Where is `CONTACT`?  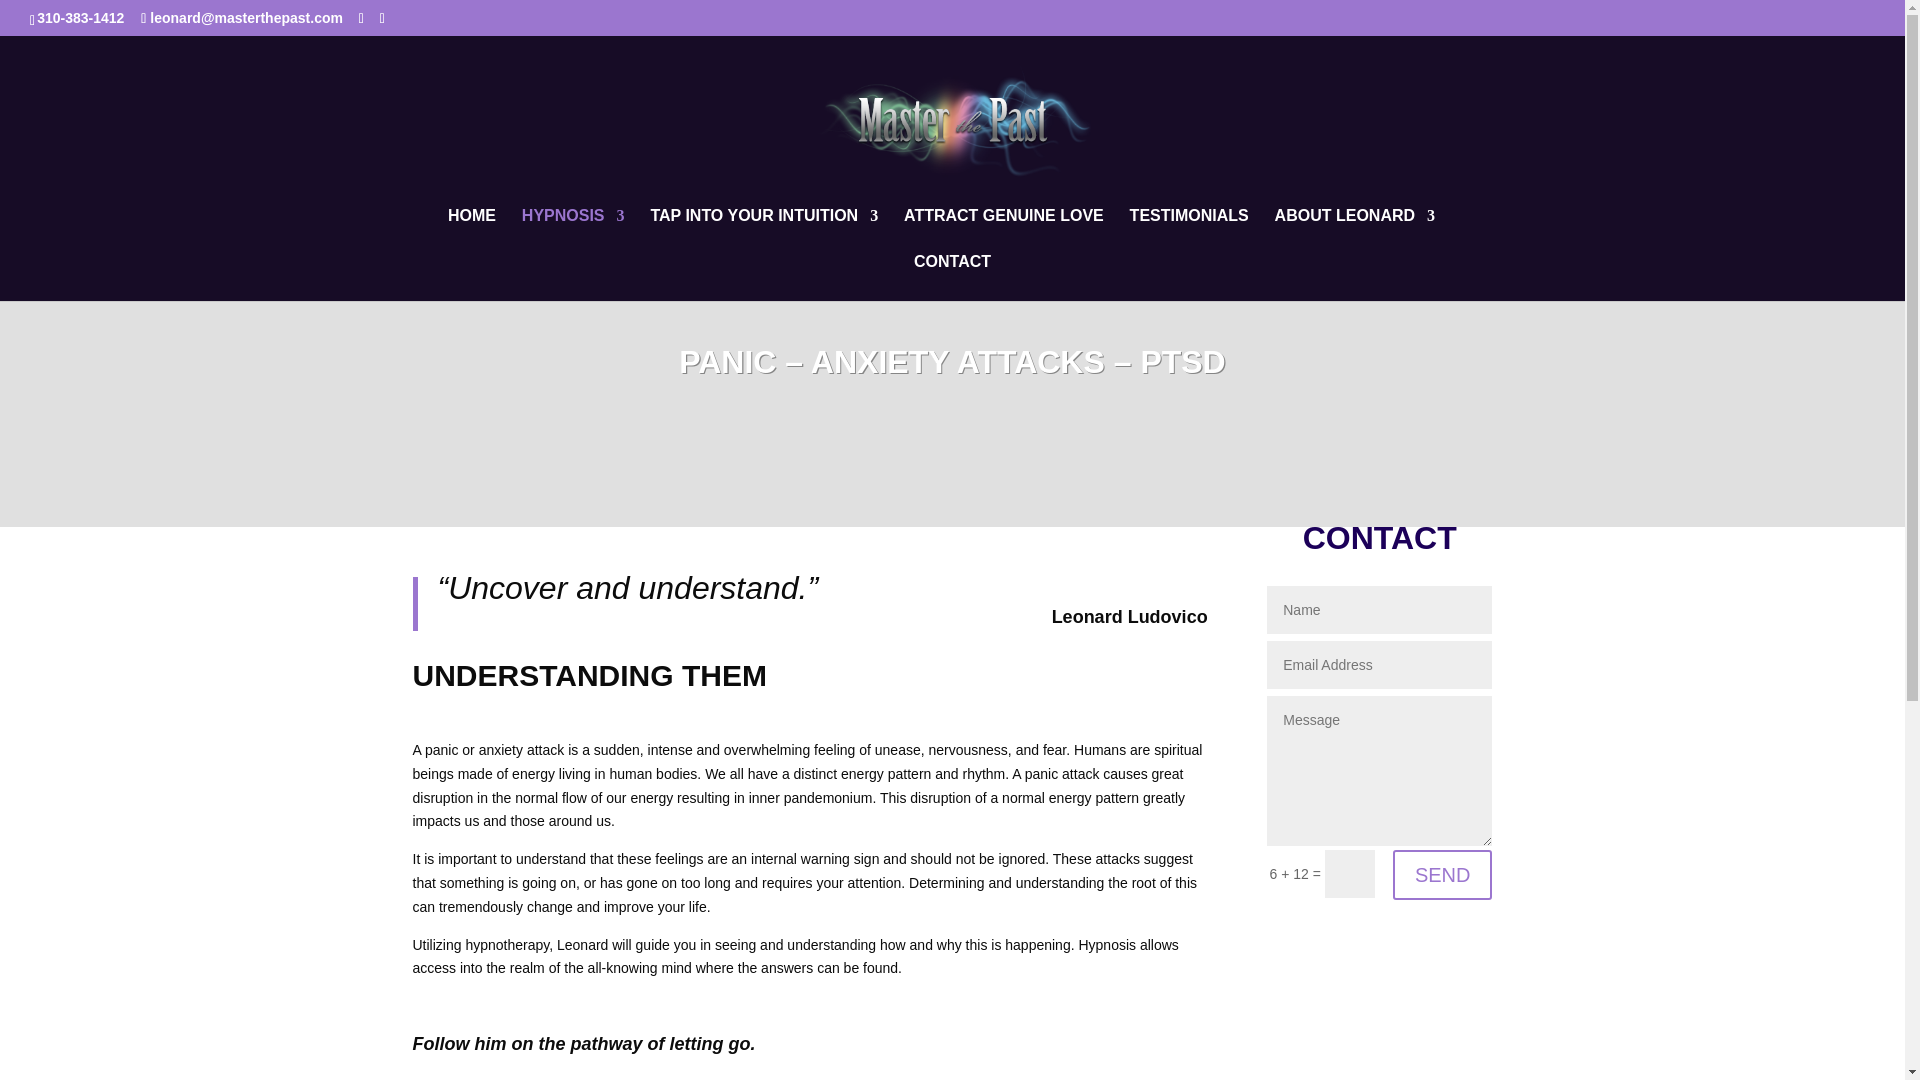
CONTACT is located at coordinates (952, 278).